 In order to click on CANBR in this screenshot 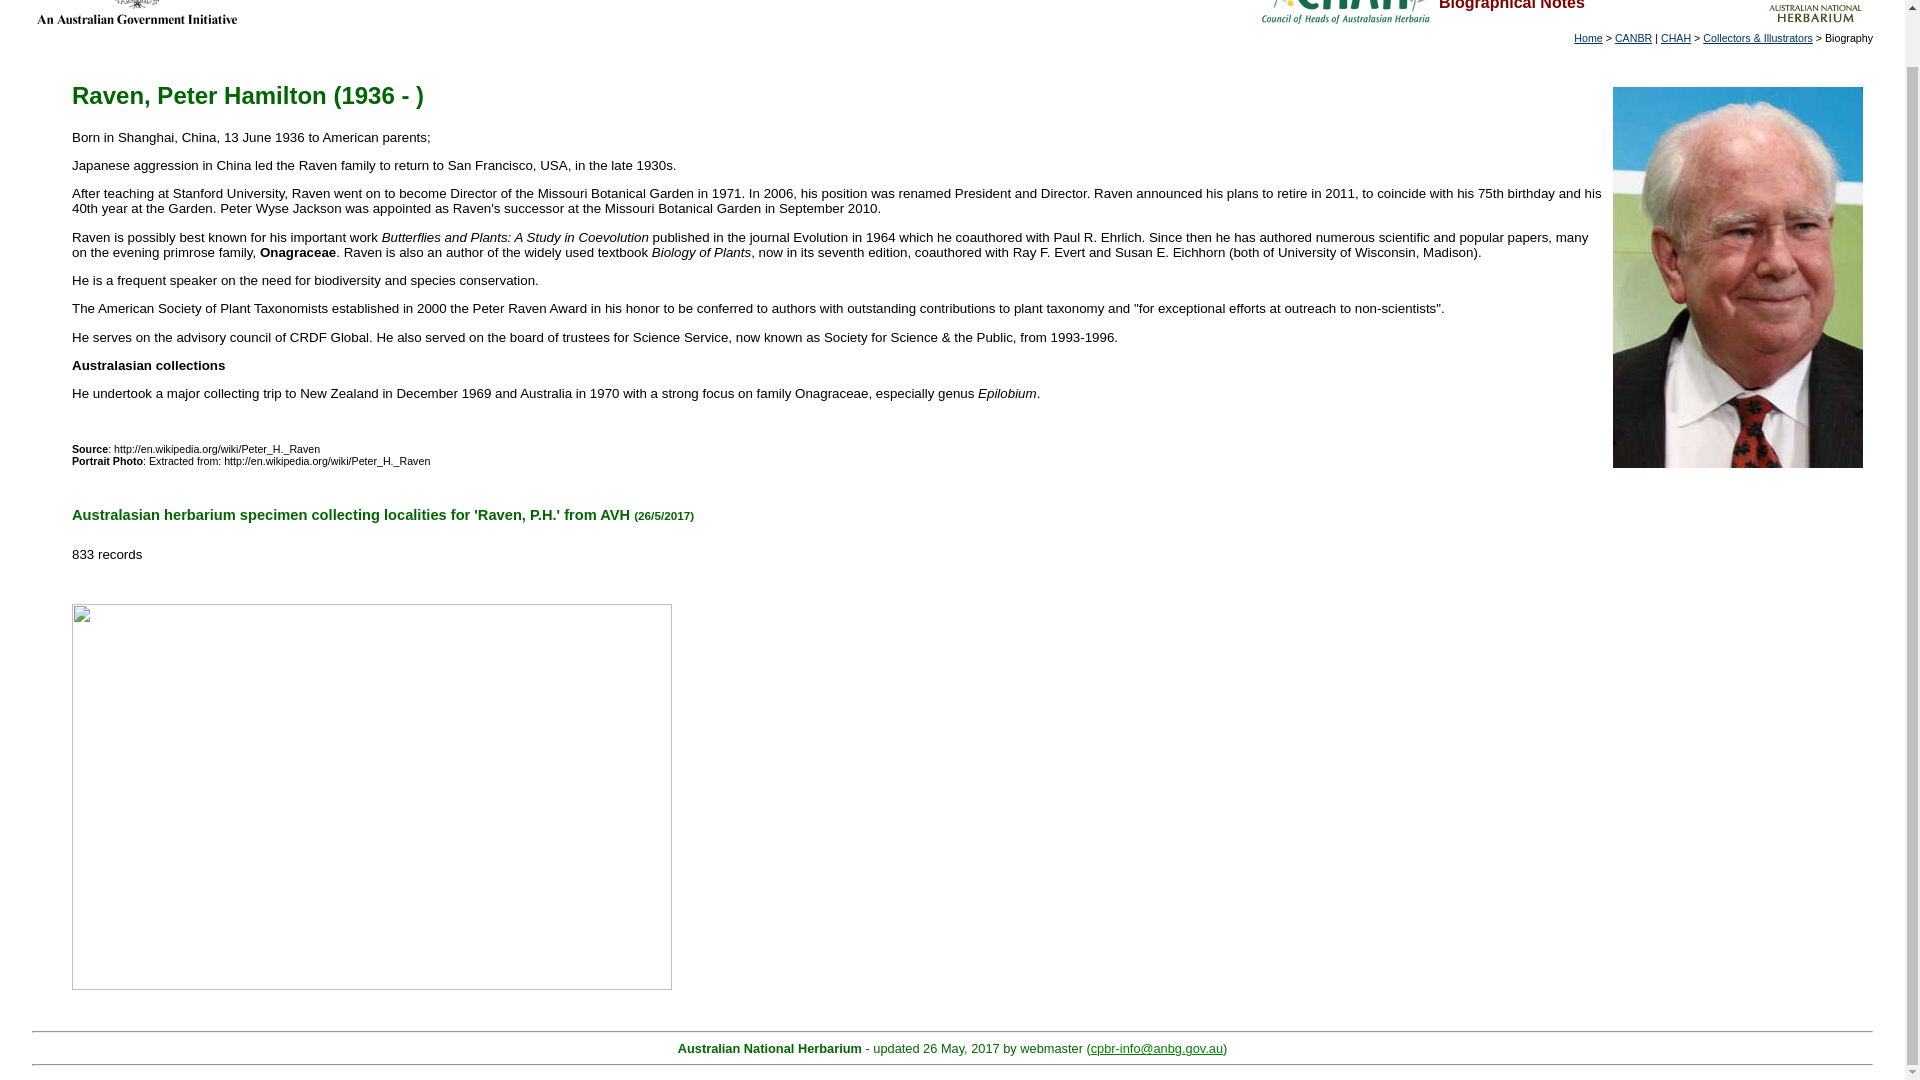, I will do `click(1632, 38)`.